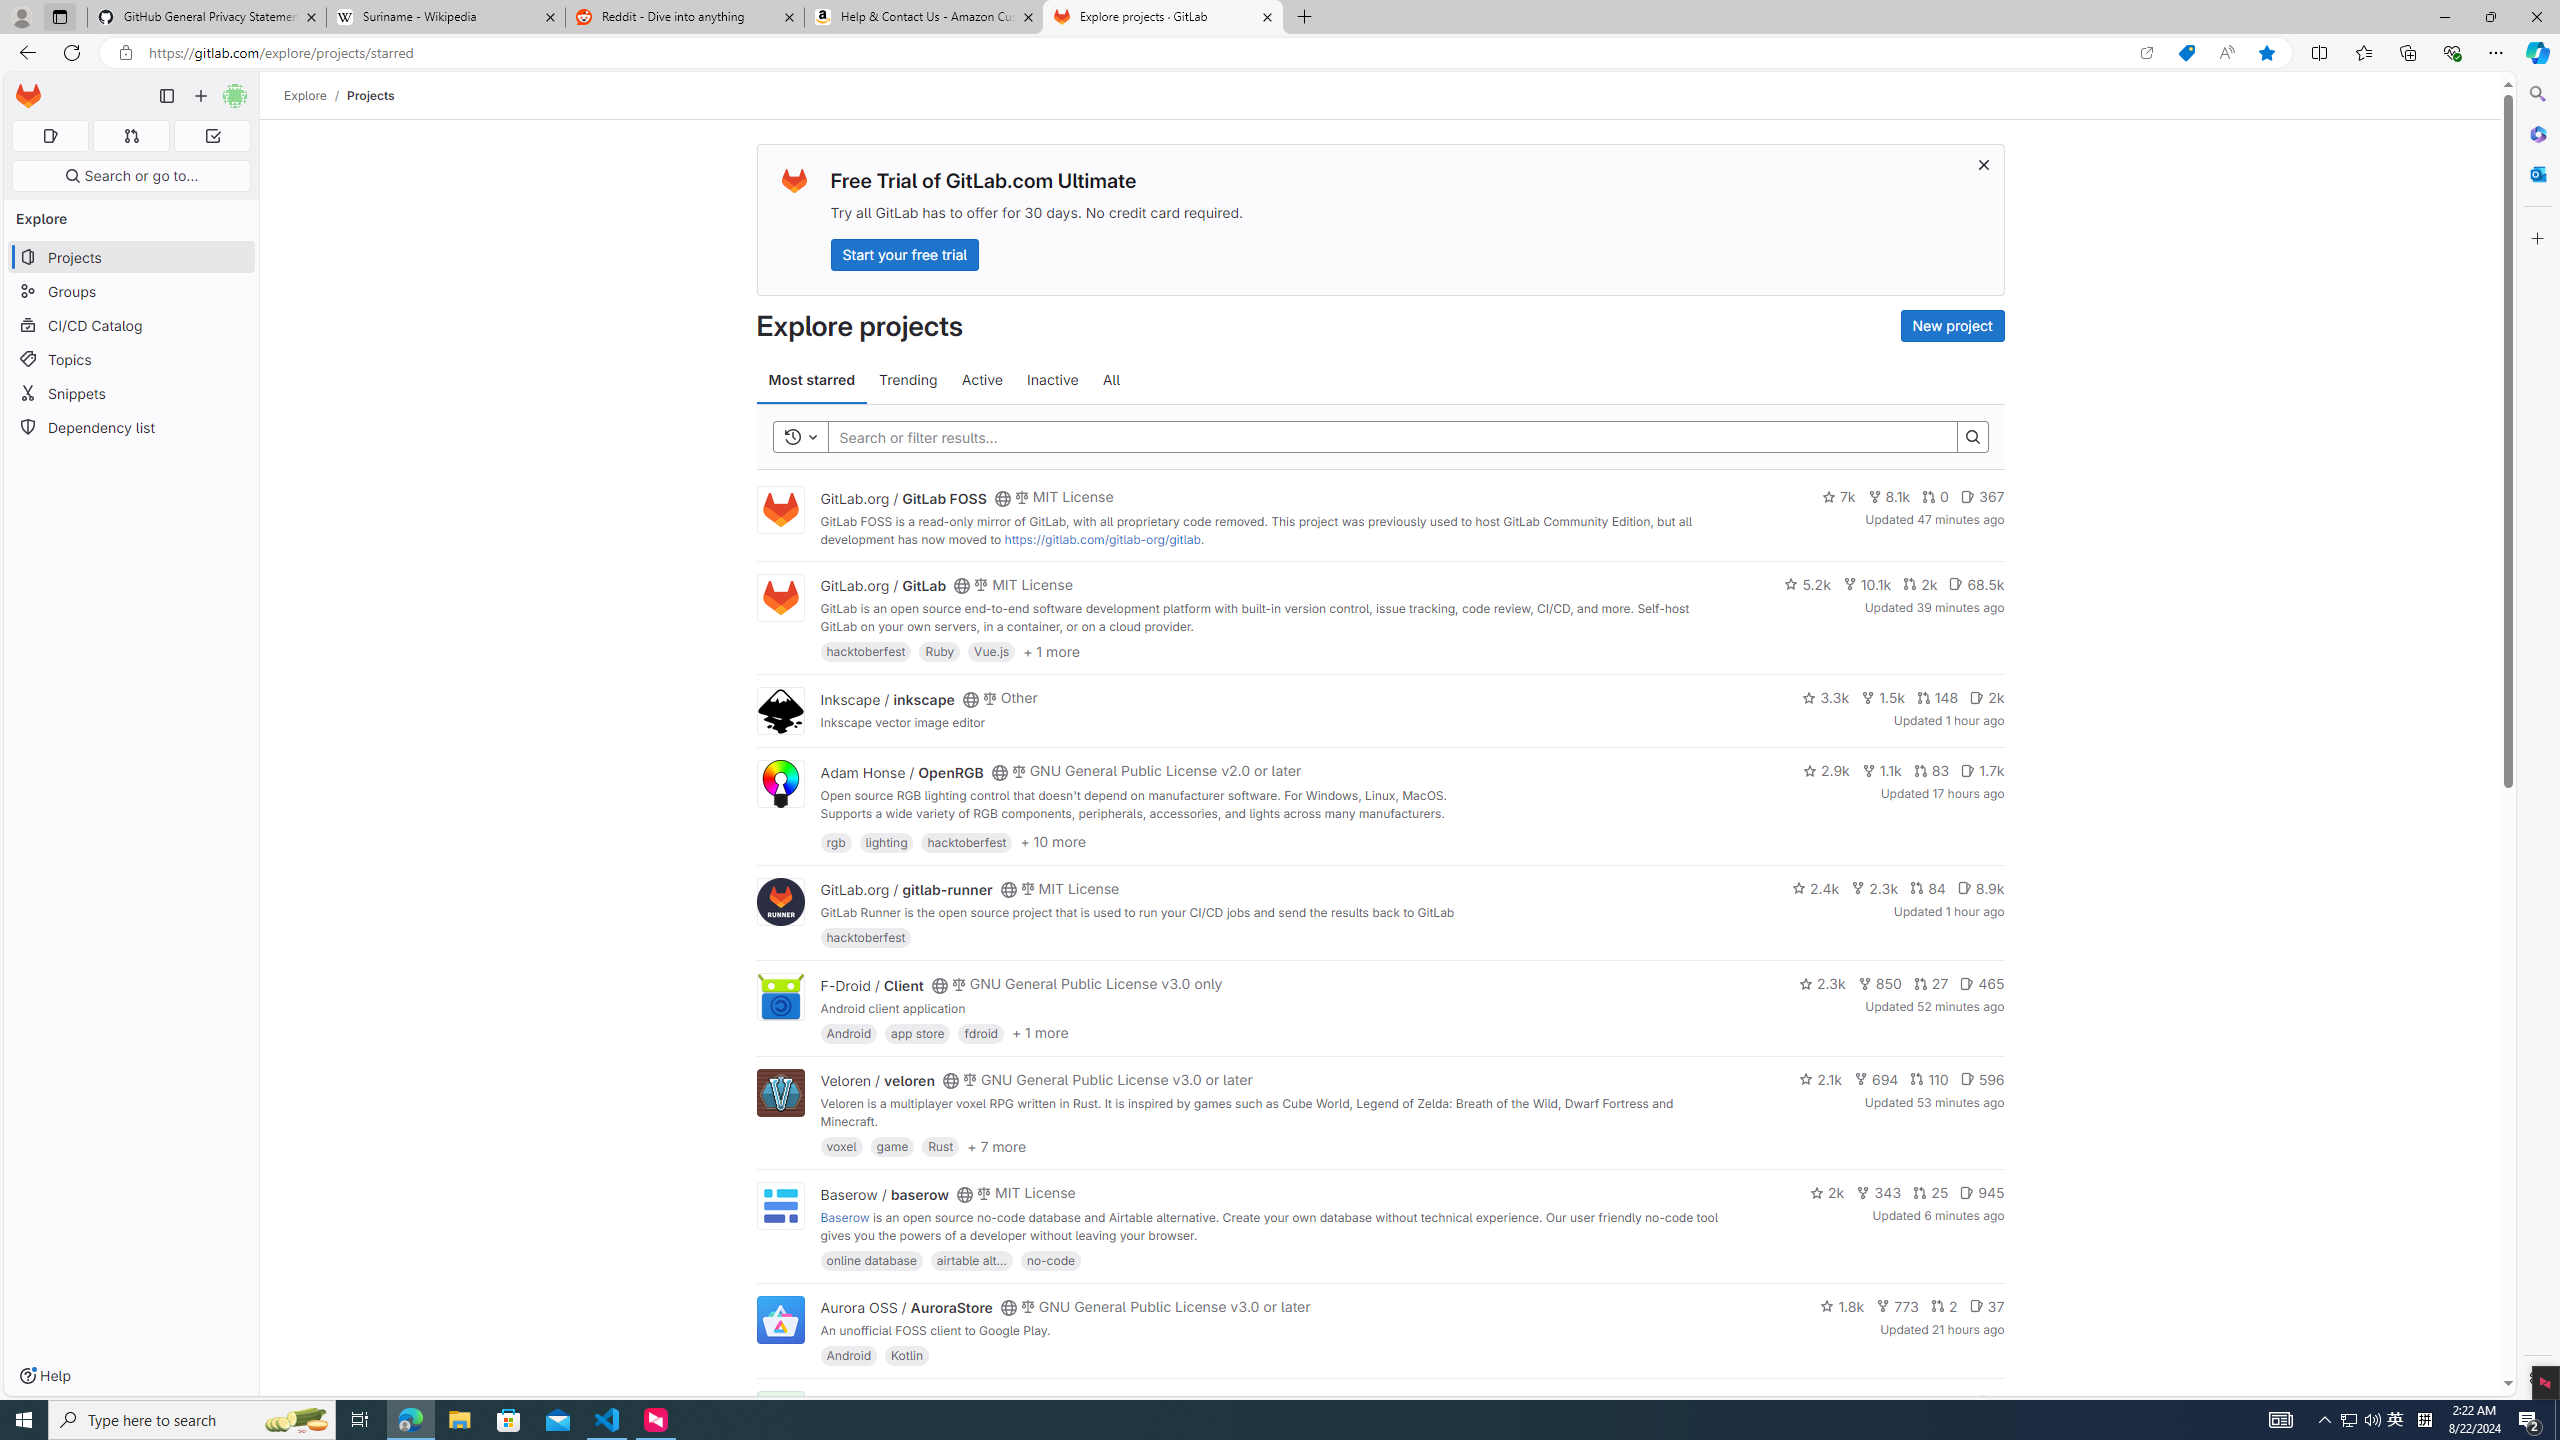  I want to click on 945, so click(1982, 1192).